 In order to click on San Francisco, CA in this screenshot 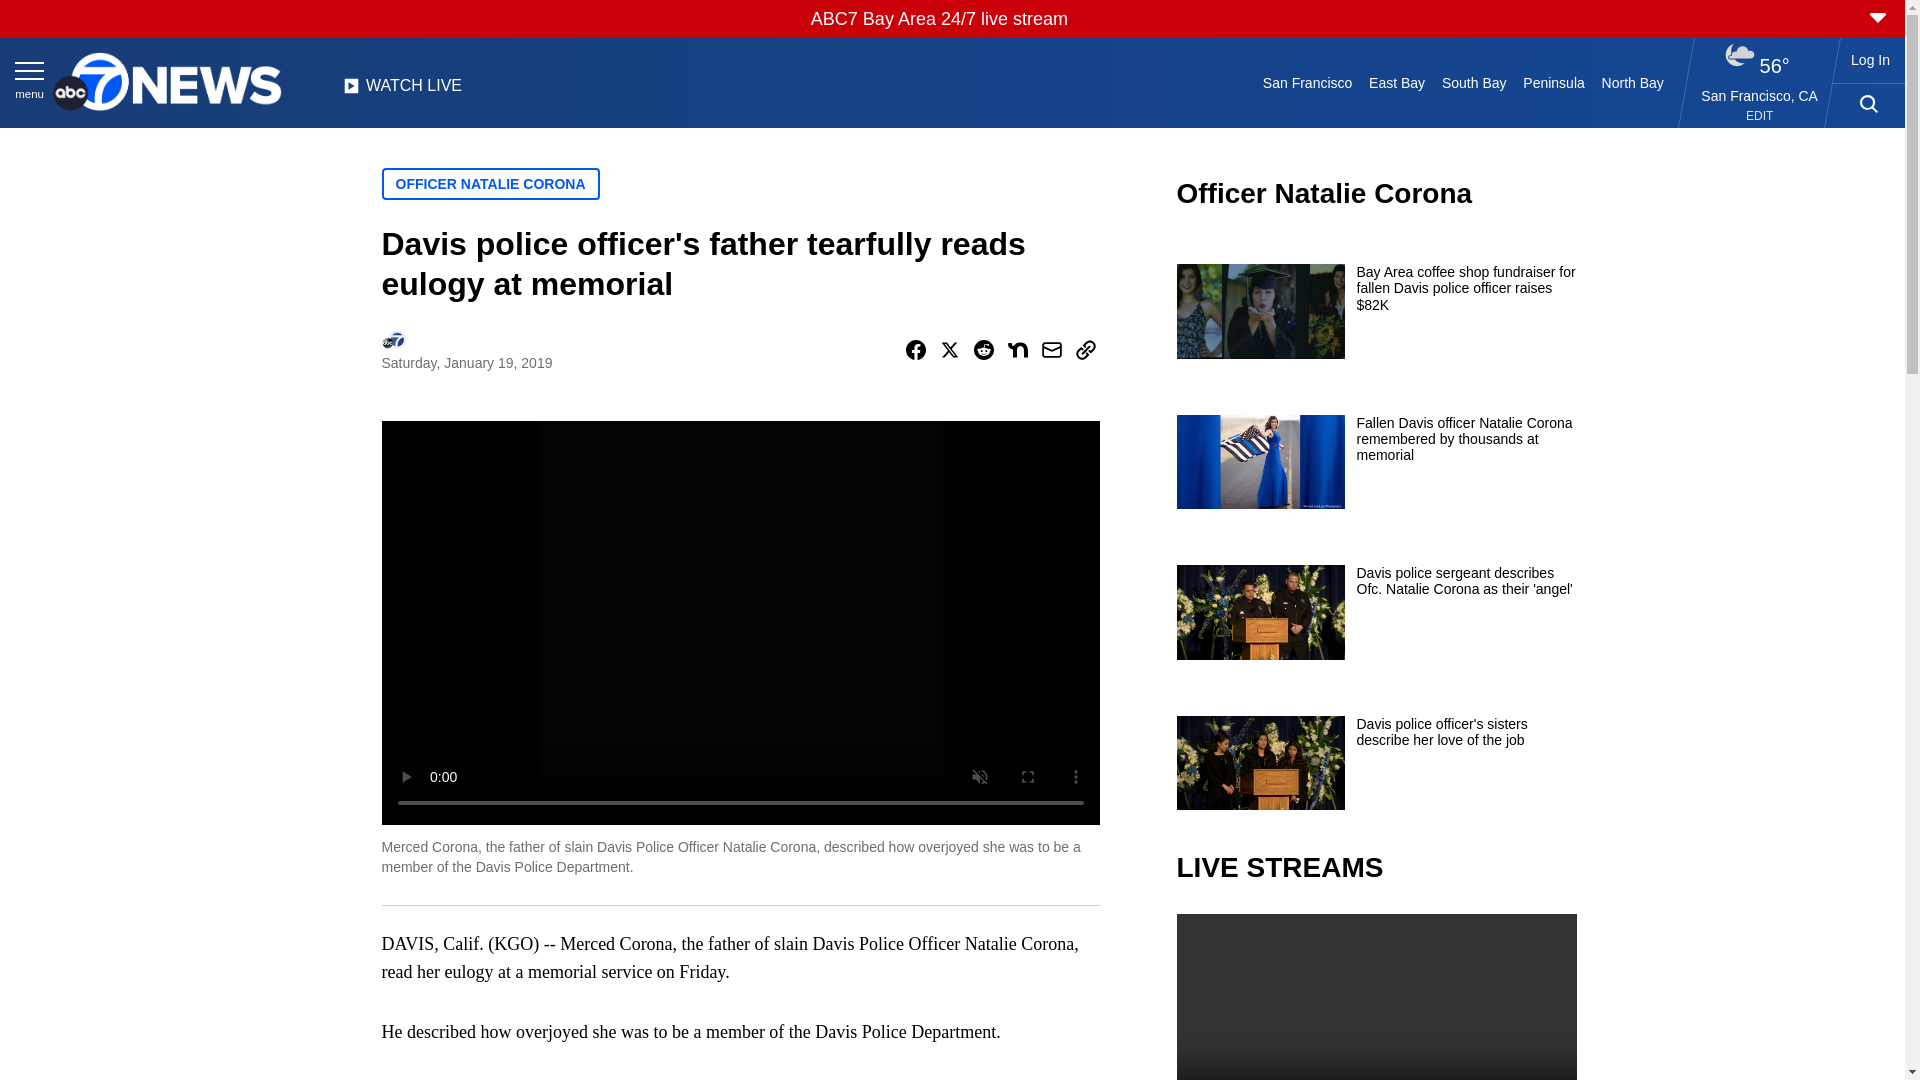, I will do `click(1760, 95)`.